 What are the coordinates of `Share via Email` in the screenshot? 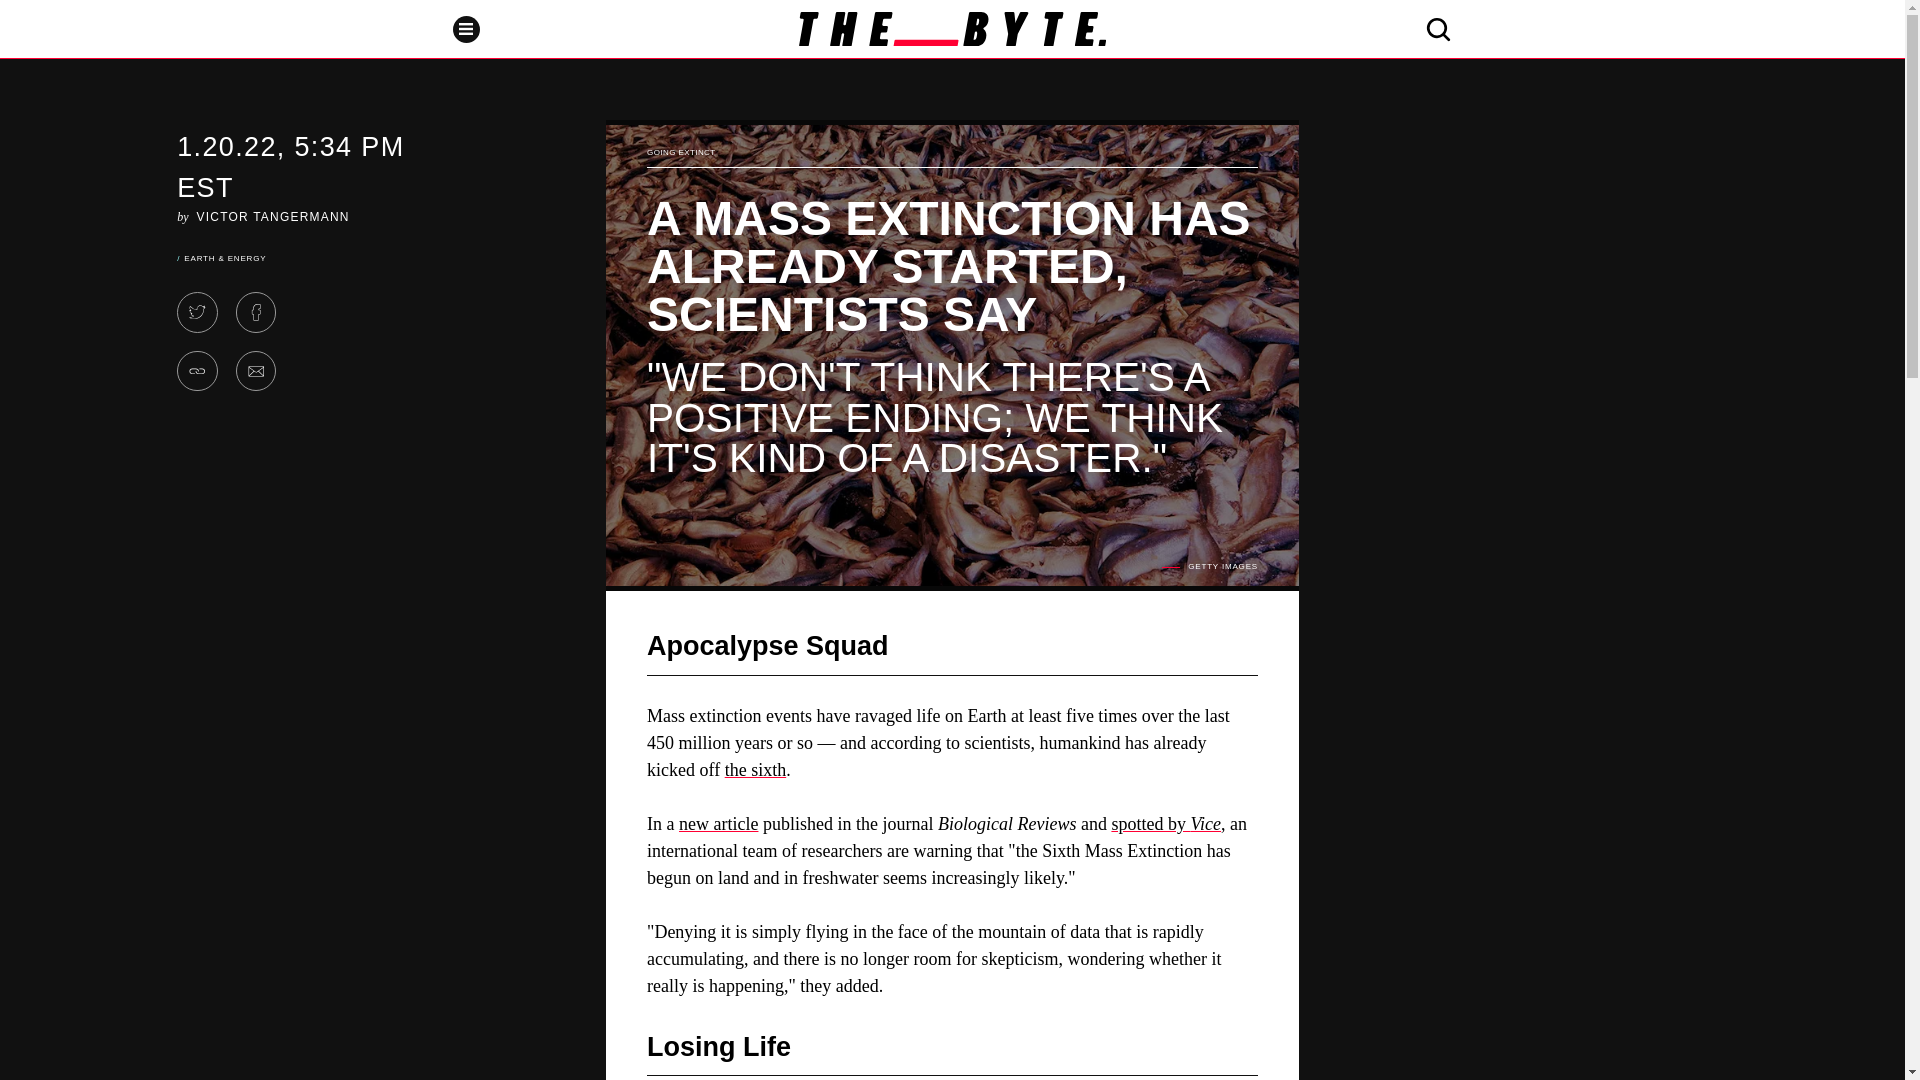 It's located at (256, 372).